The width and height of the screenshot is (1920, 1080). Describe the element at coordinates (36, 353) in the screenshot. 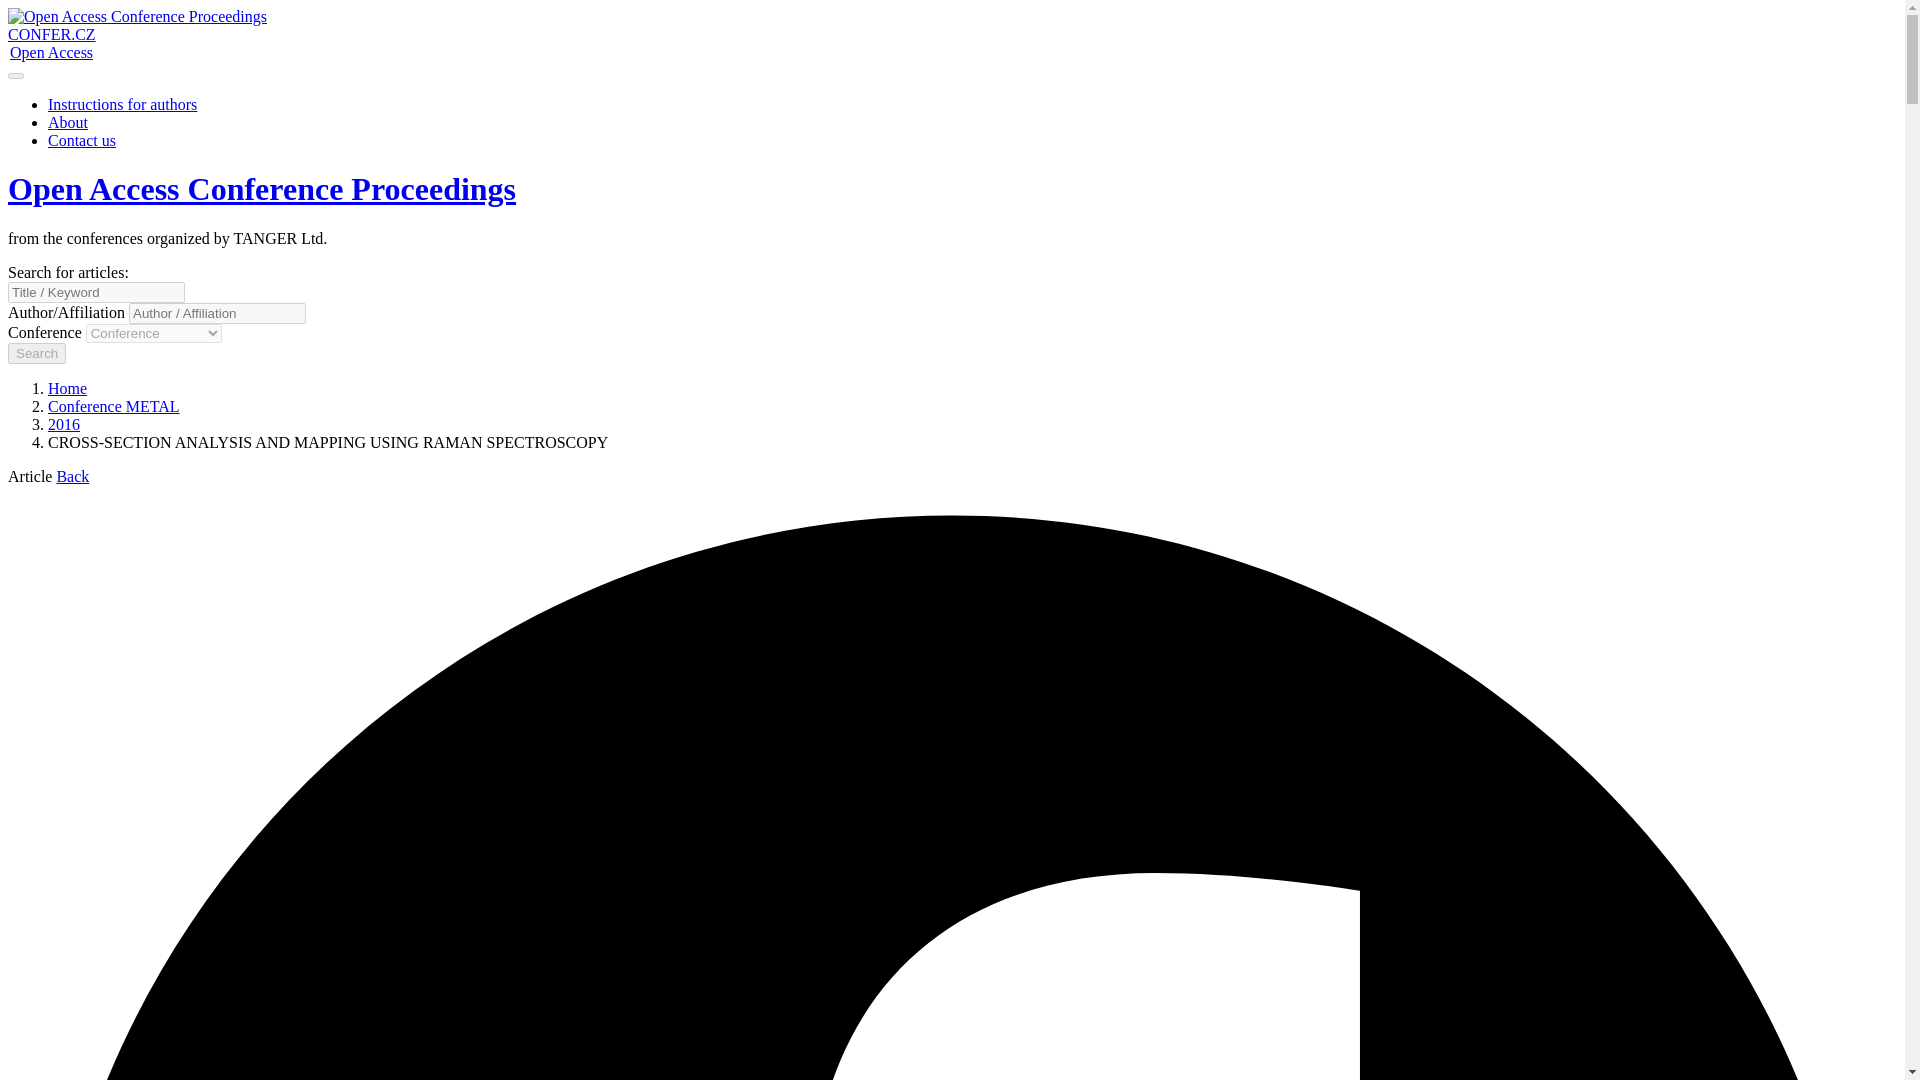

I see `Search` at that location.